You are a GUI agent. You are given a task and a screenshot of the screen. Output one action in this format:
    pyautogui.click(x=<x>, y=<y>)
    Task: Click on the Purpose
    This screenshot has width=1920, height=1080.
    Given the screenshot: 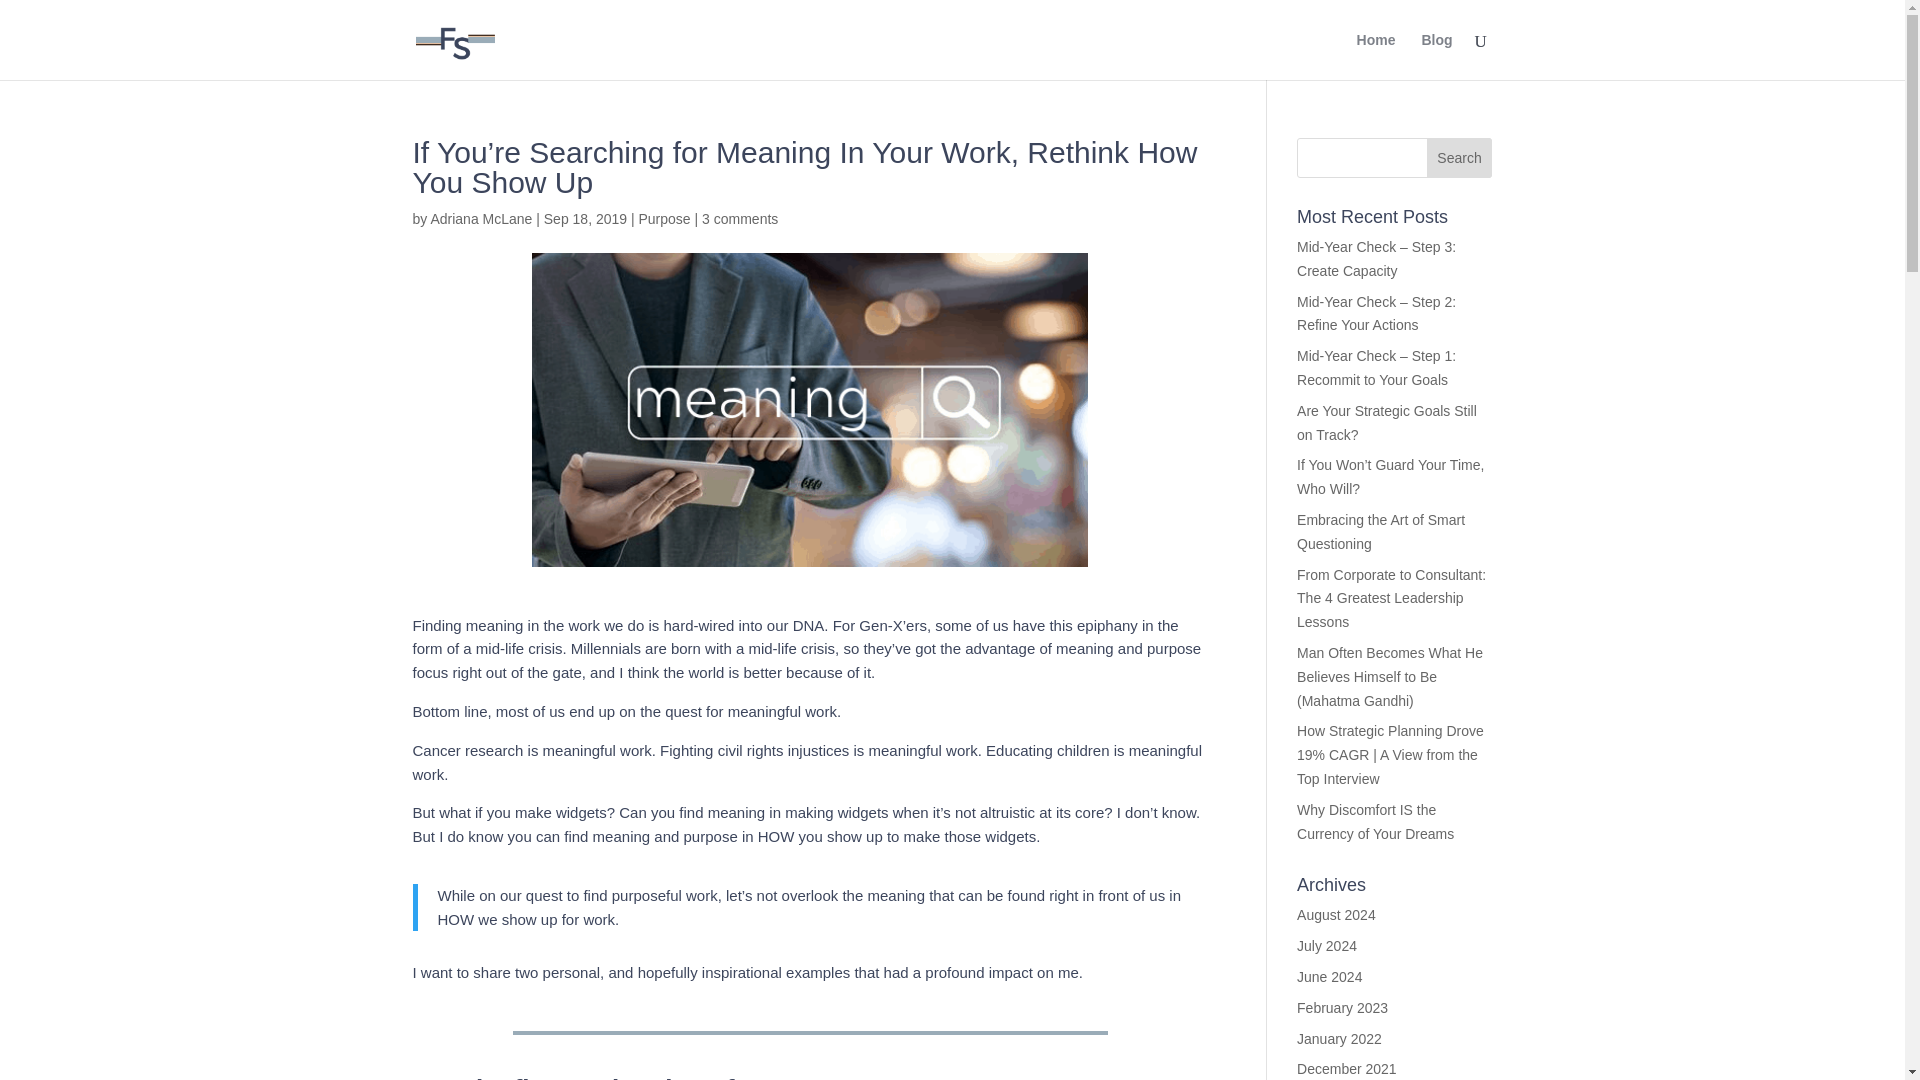 What is the action you would take?
    pyautogui.click(x=663, y=218)
    